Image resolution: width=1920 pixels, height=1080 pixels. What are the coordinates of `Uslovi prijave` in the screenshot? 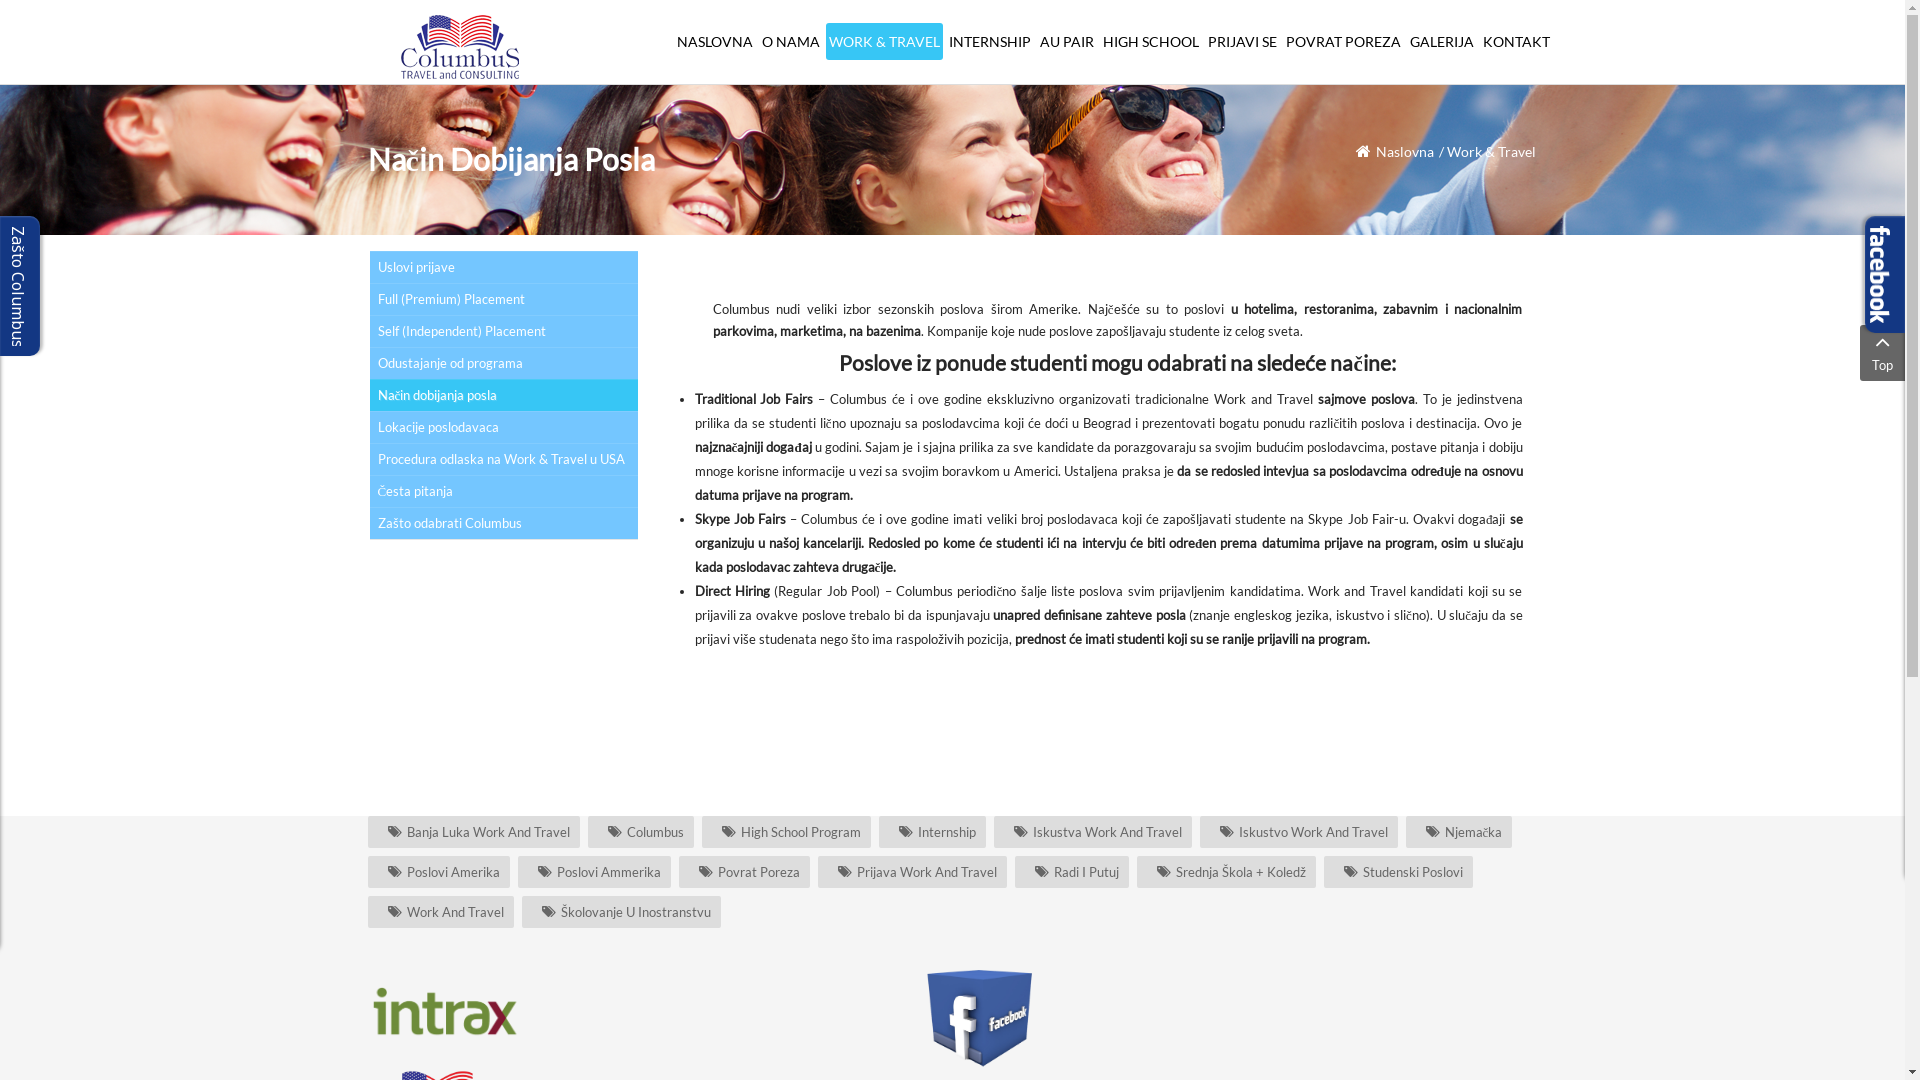 It's located at (504, 267).